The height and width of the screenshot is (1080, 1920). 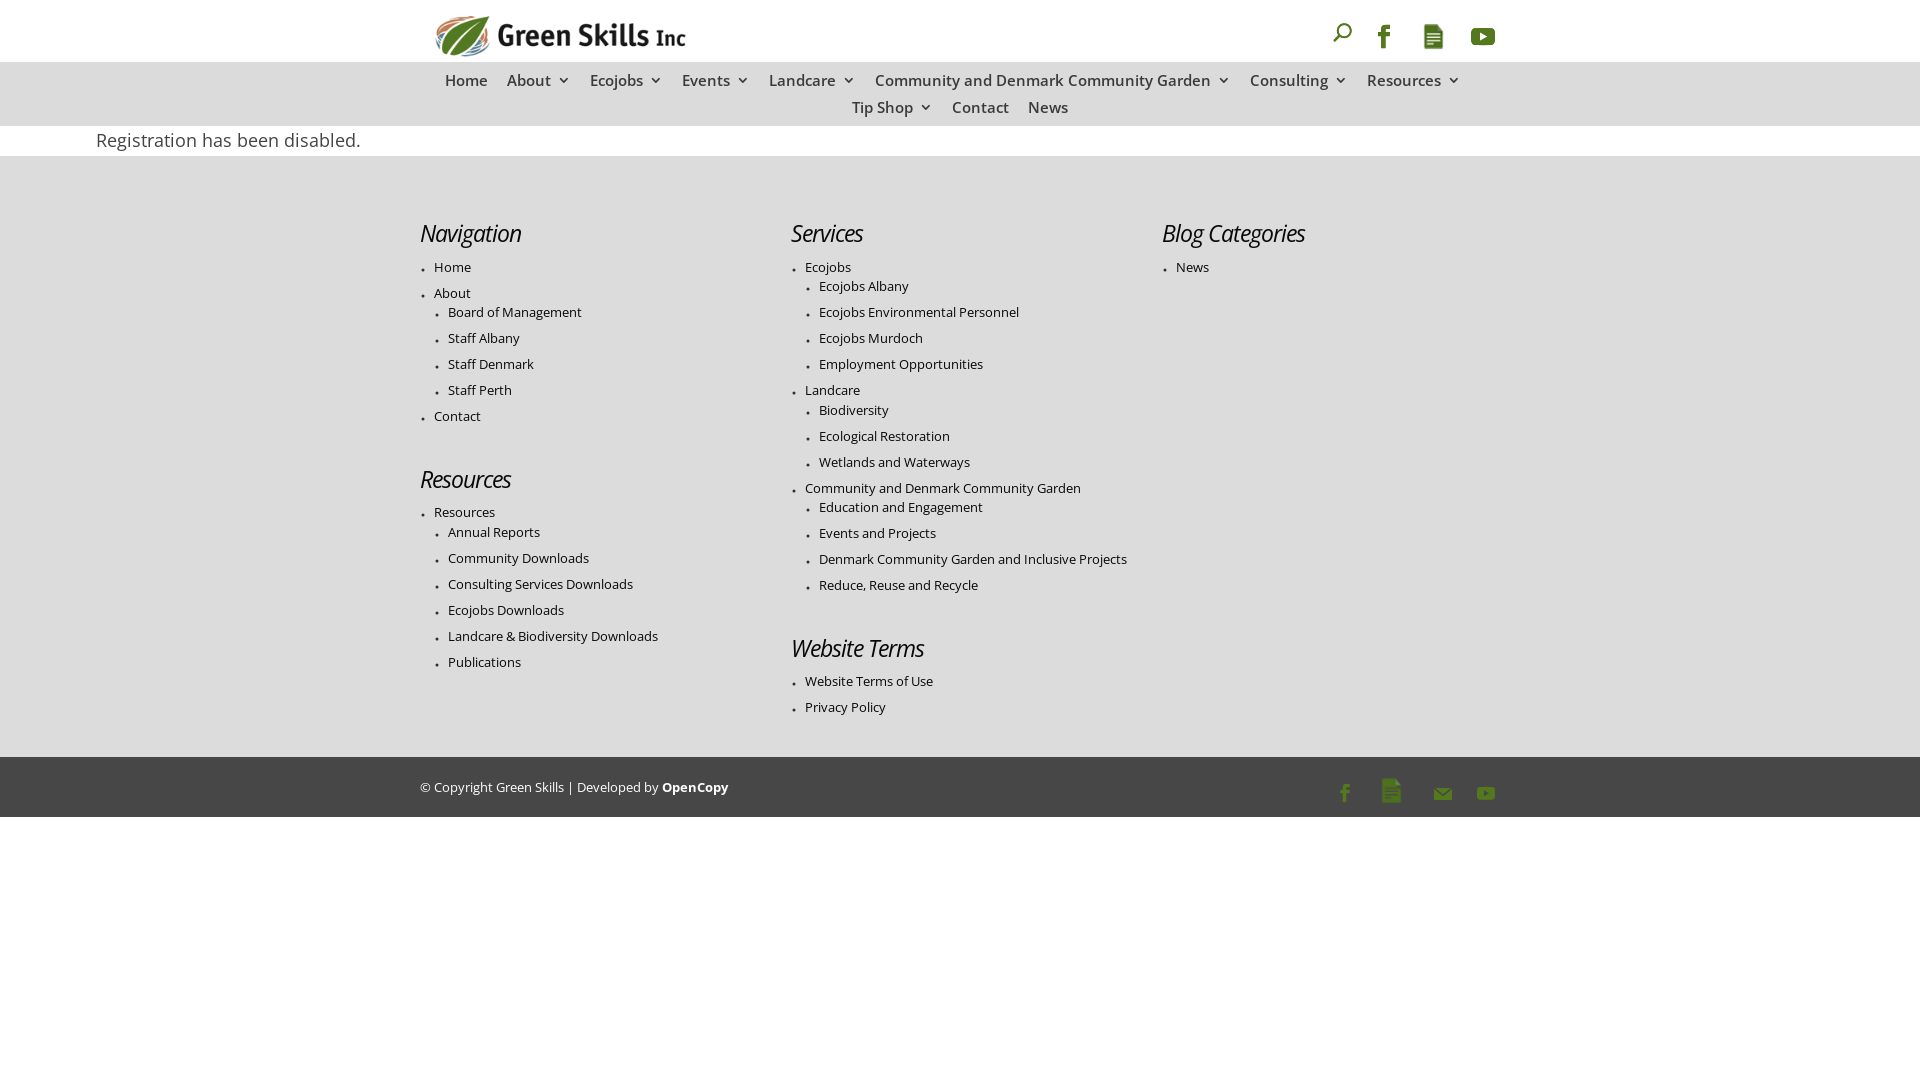 I want to click on Ecojobs Environmental Personnel, so click(x=919, y=312).